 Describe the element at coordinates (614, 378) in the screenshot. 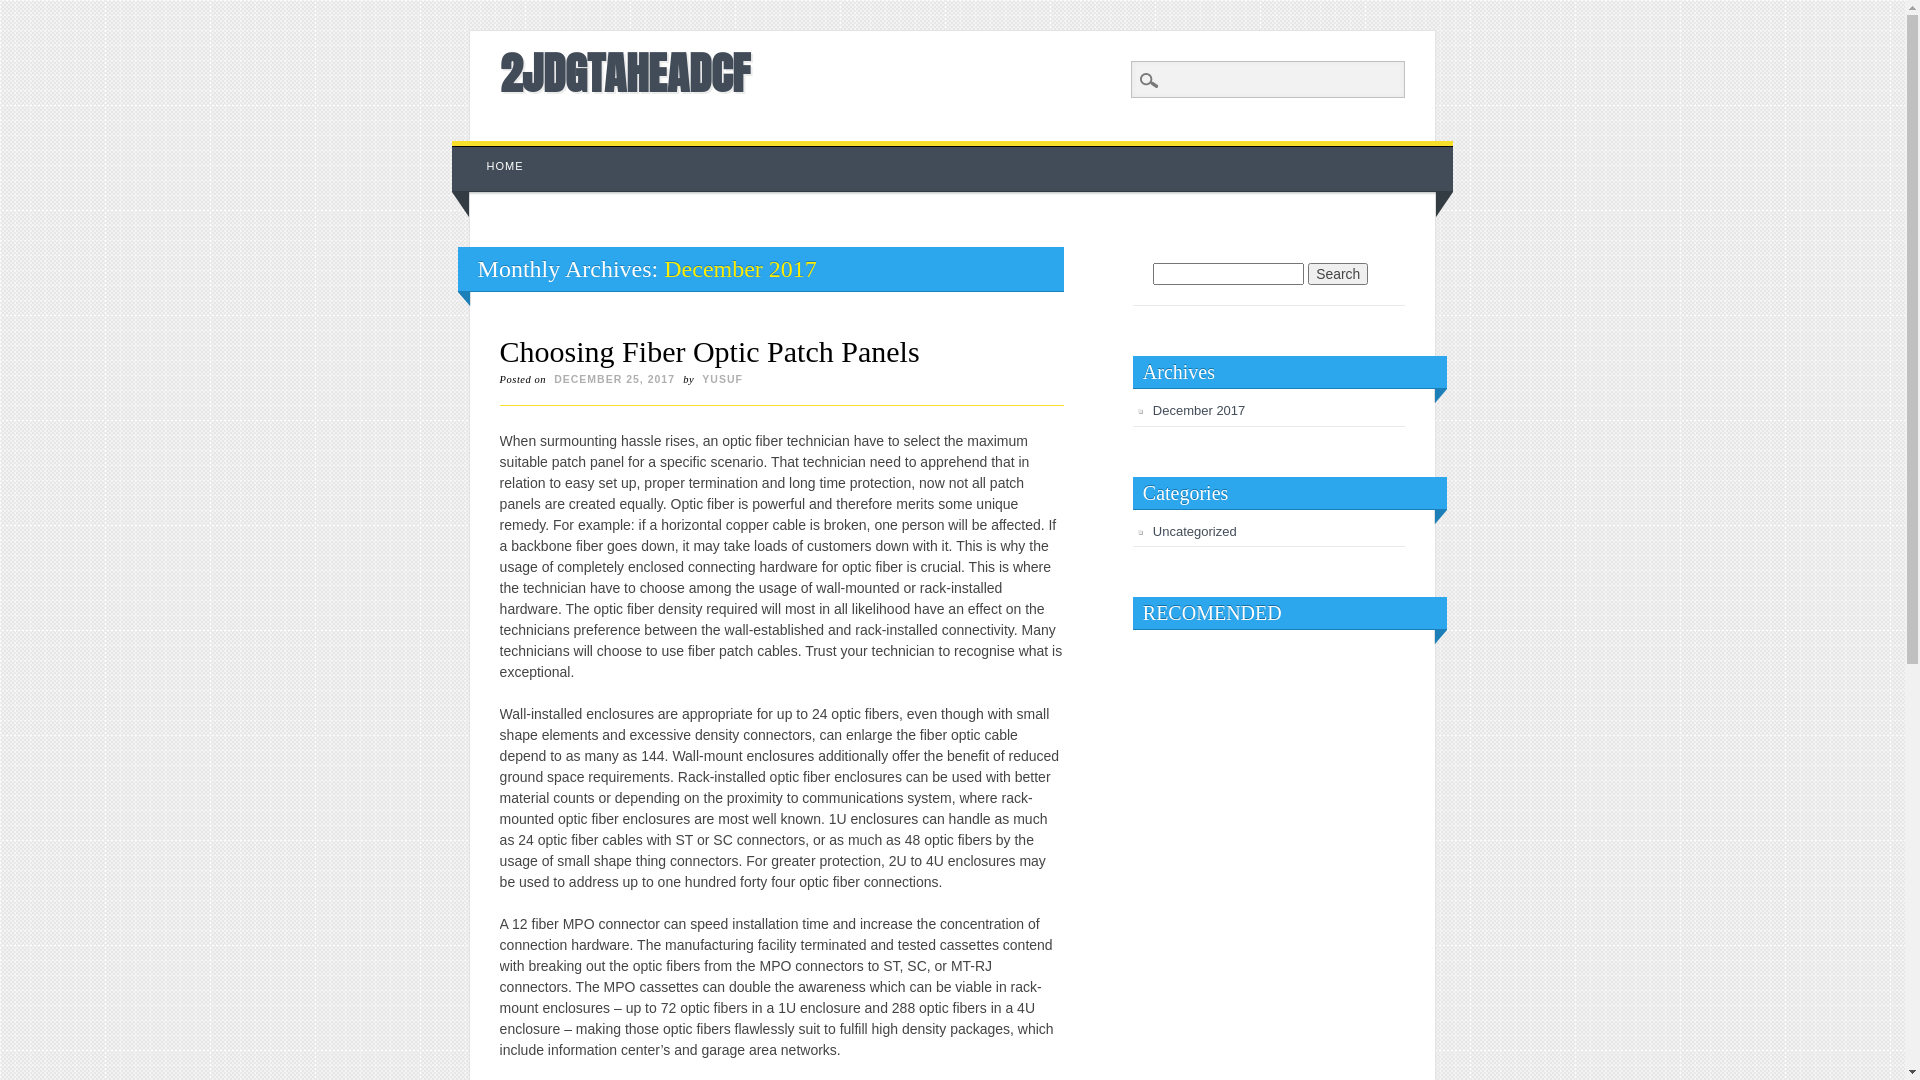

I see `DECEMBER 25, 2017` at that location.